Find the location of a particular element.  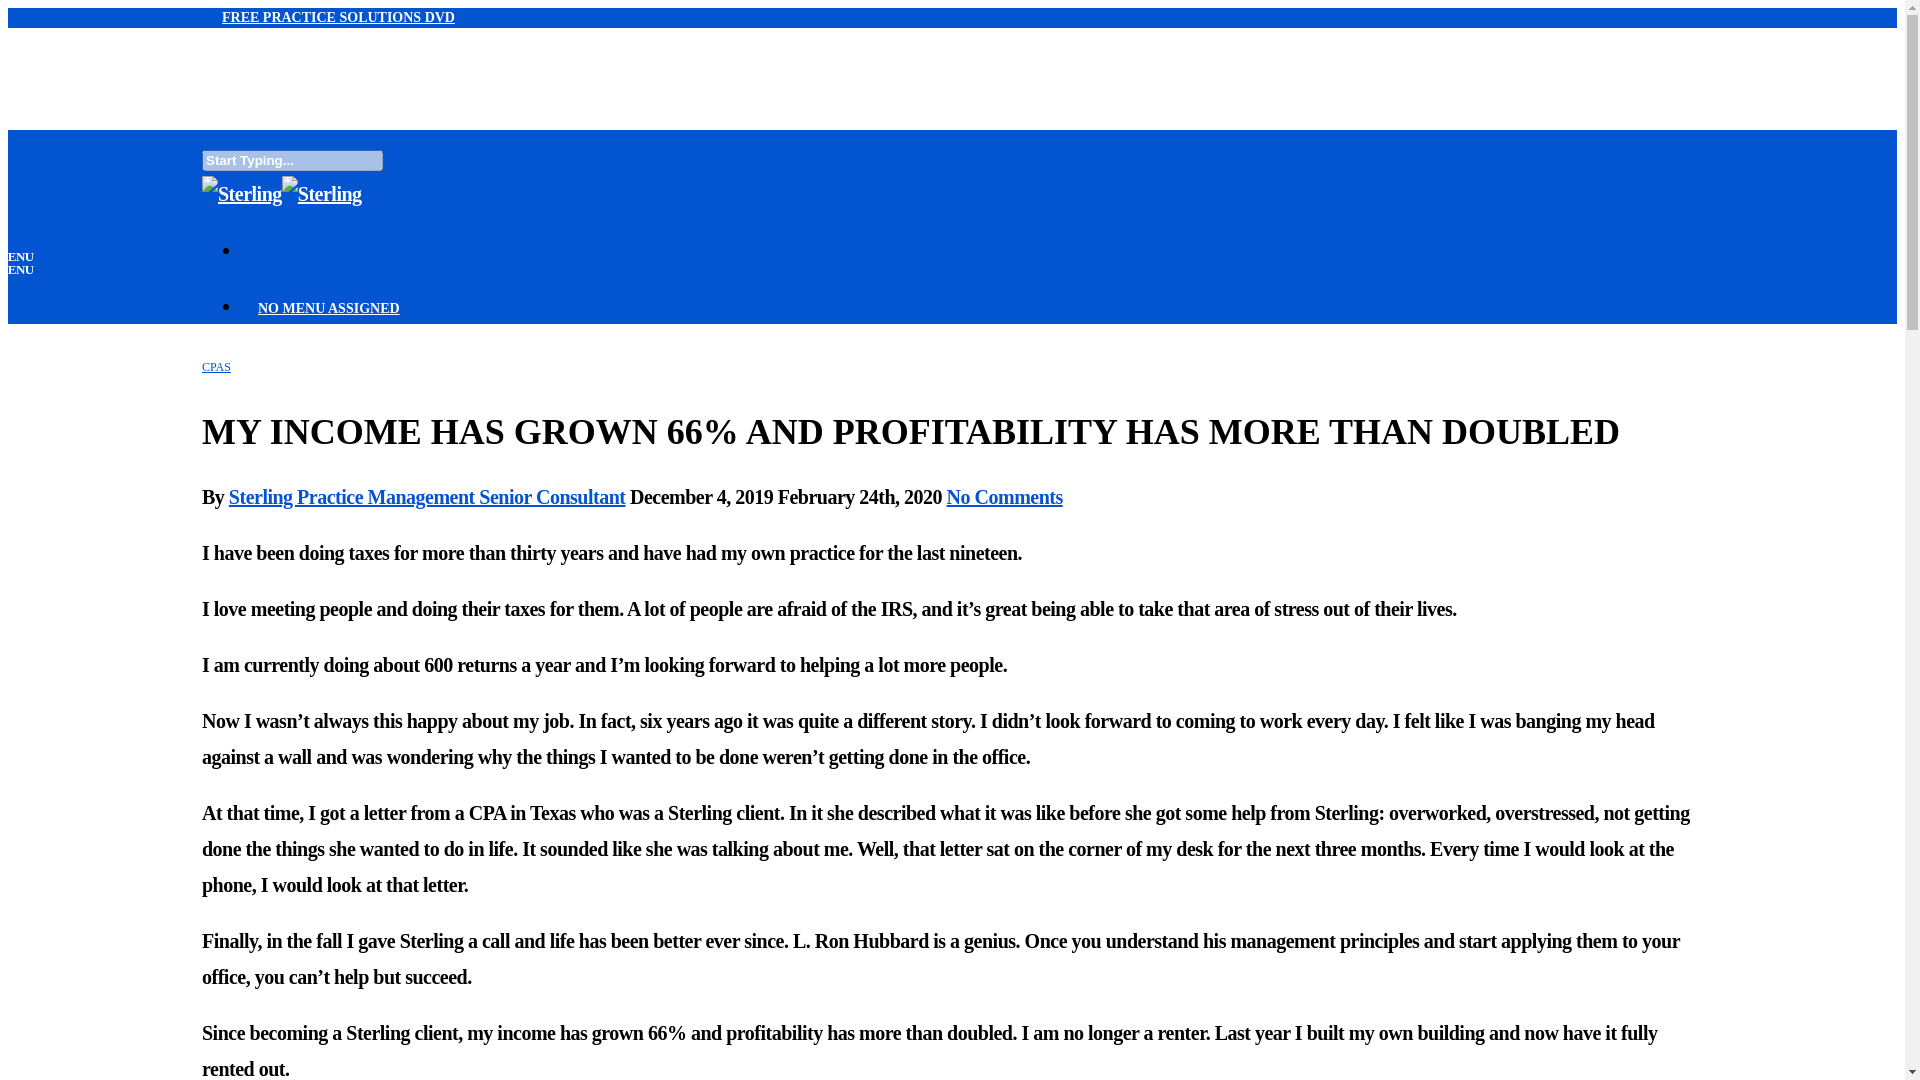

Start Typing... is located at coordinates (292, 160).